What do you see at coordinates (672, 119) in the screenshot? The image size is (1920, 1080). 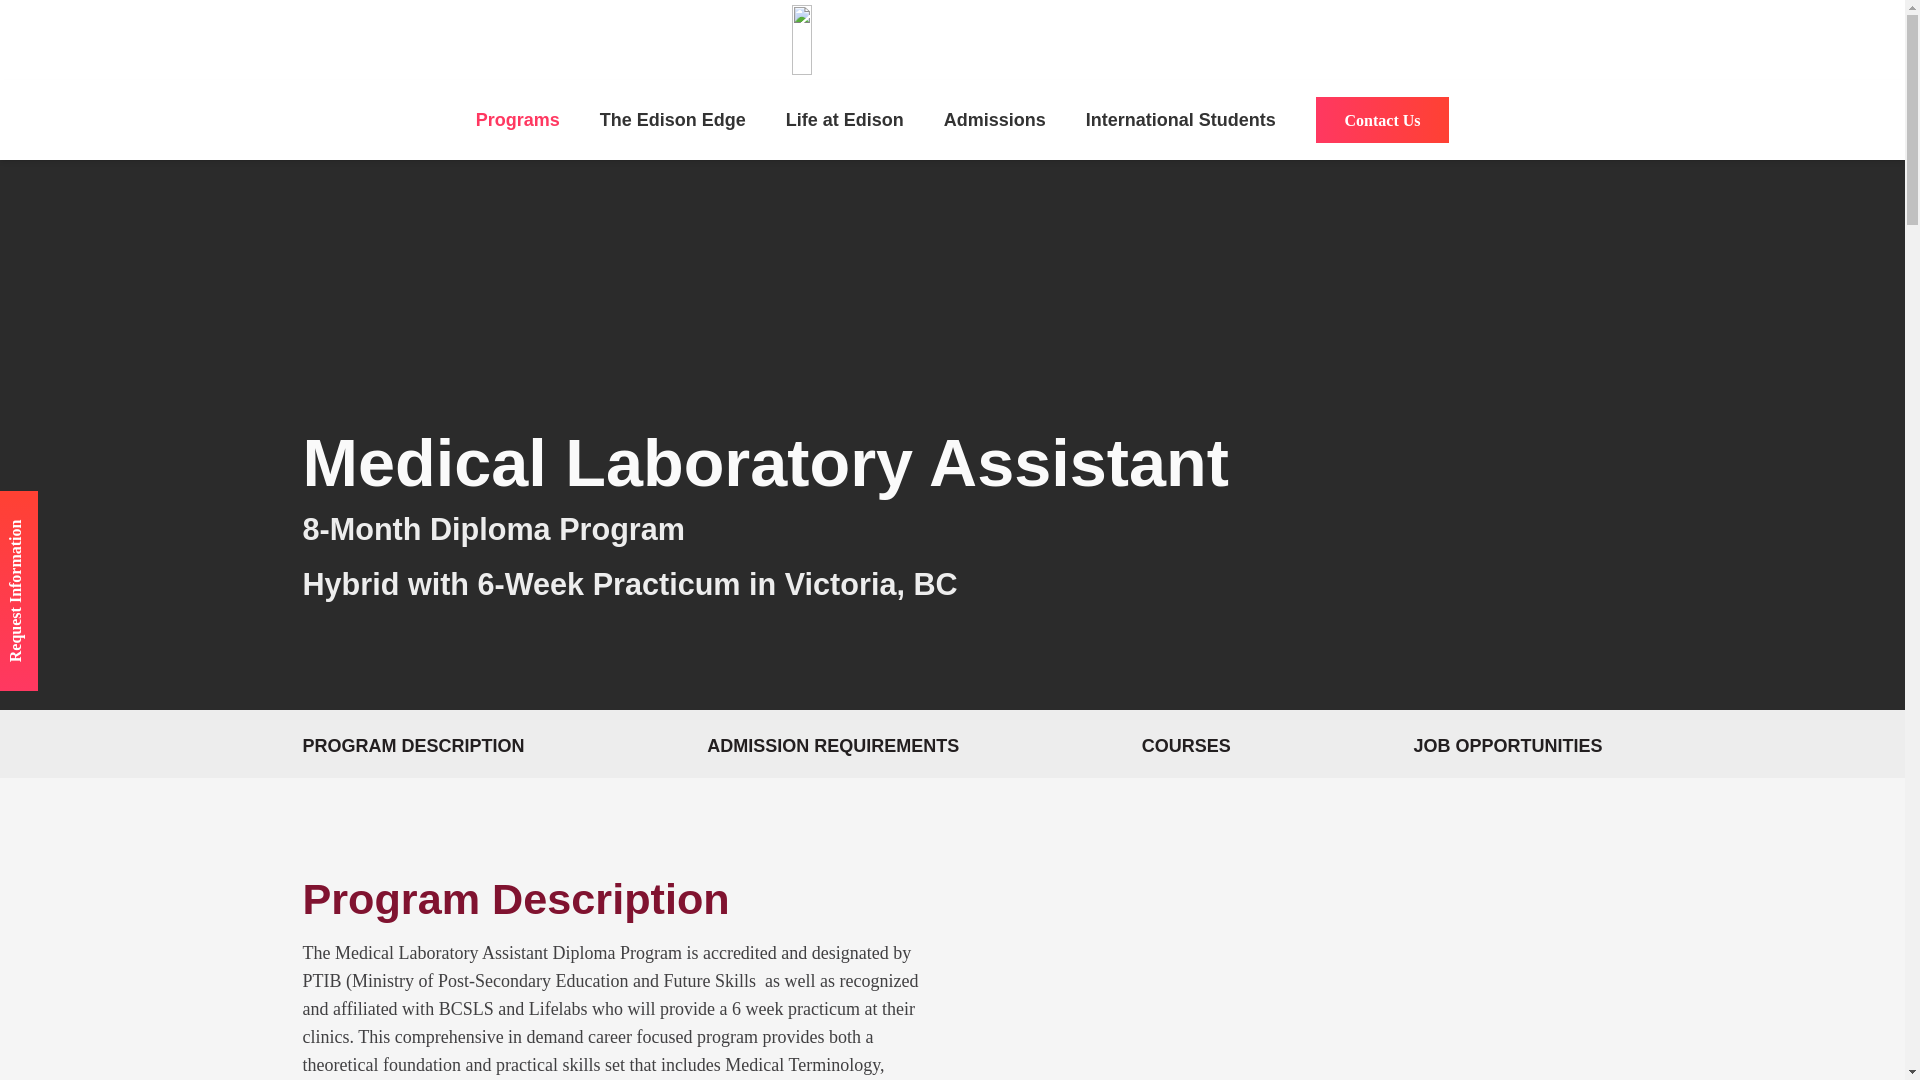 I see `The Edison Edge` at bounding box center [672, 119].